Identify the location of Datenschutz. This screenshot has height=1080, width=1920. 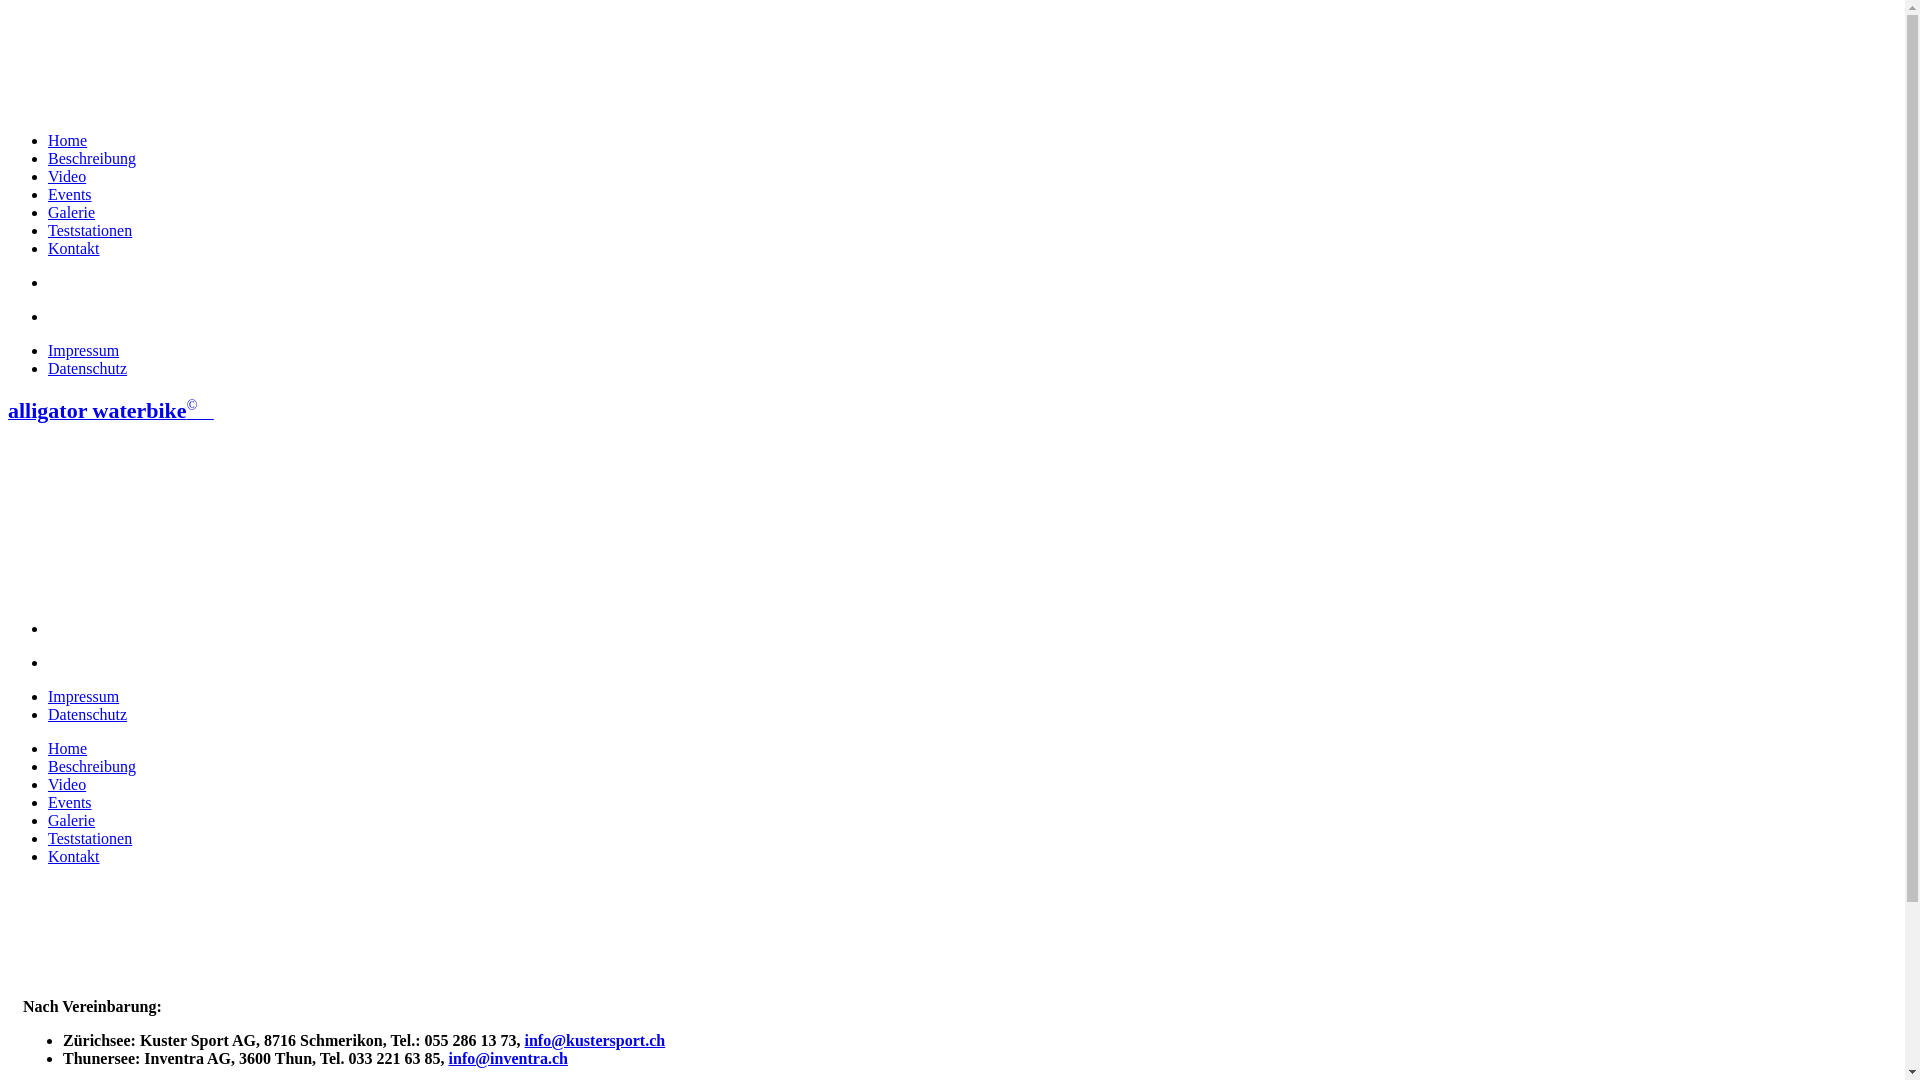
(88, 368).